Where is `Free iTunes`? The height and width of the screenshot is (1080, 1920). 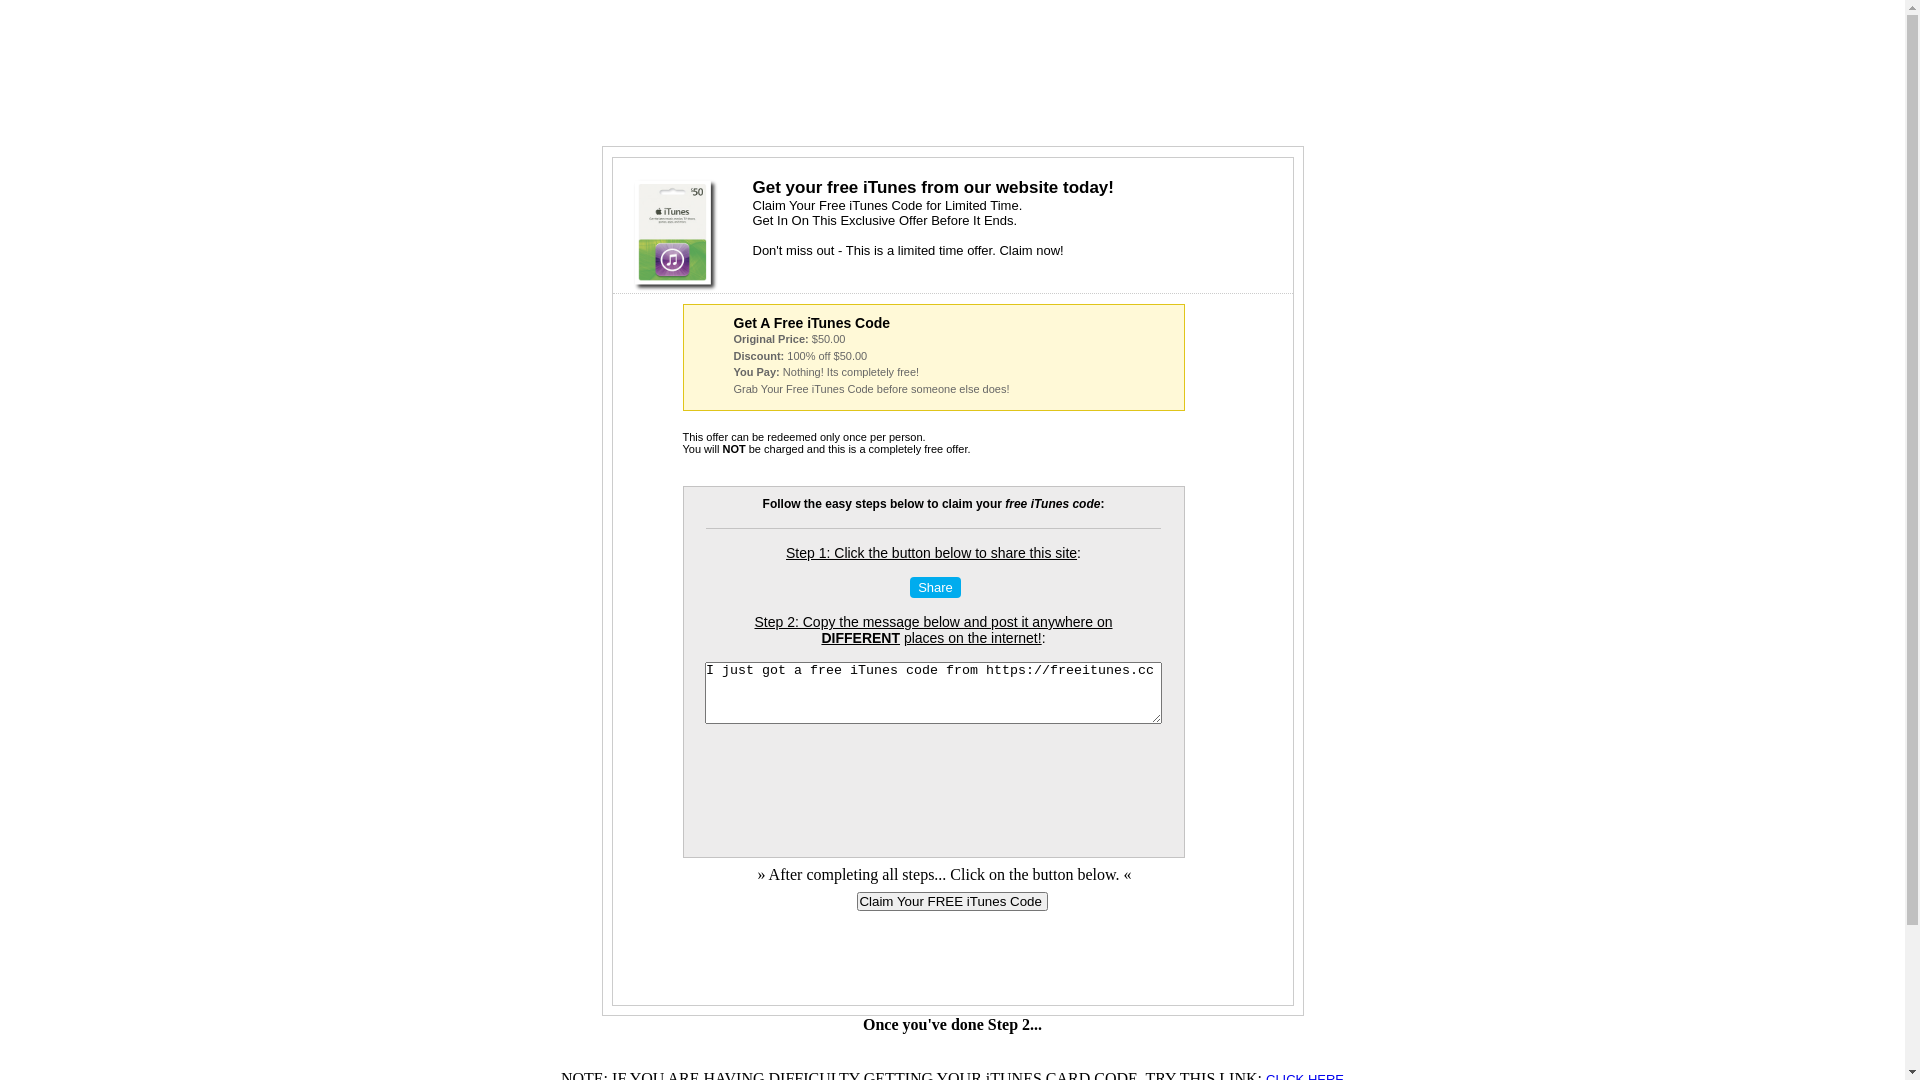
Free iTunes is located at coordinates (676, 236).